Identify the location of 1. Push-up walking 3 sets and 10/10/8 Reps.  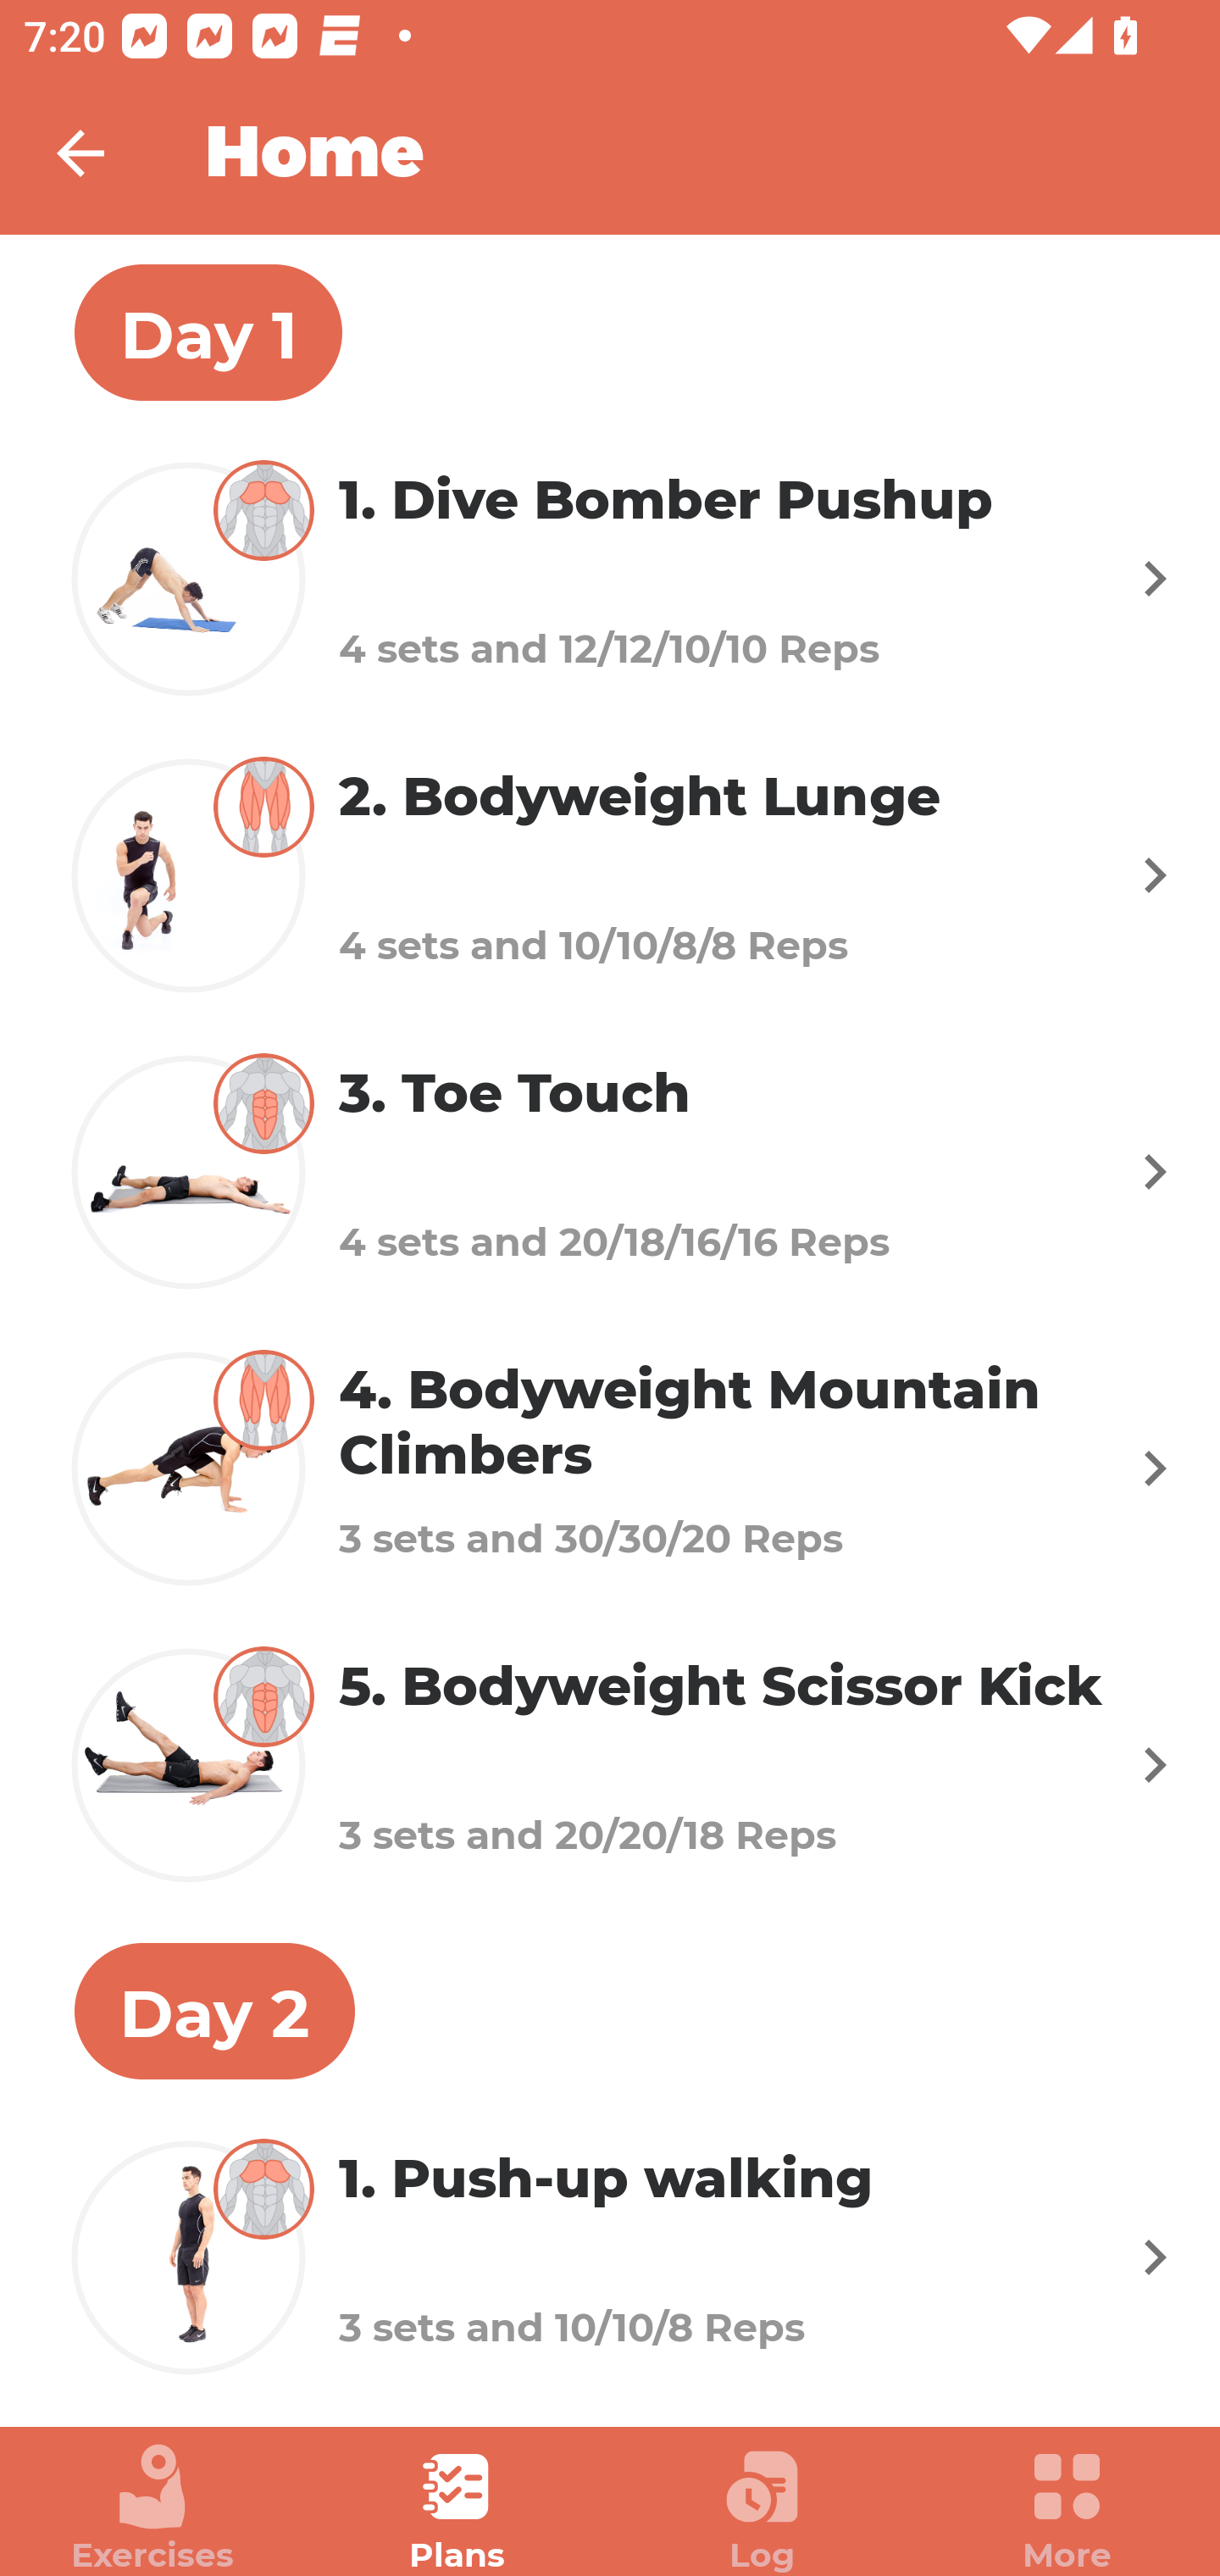
(610, 2257).